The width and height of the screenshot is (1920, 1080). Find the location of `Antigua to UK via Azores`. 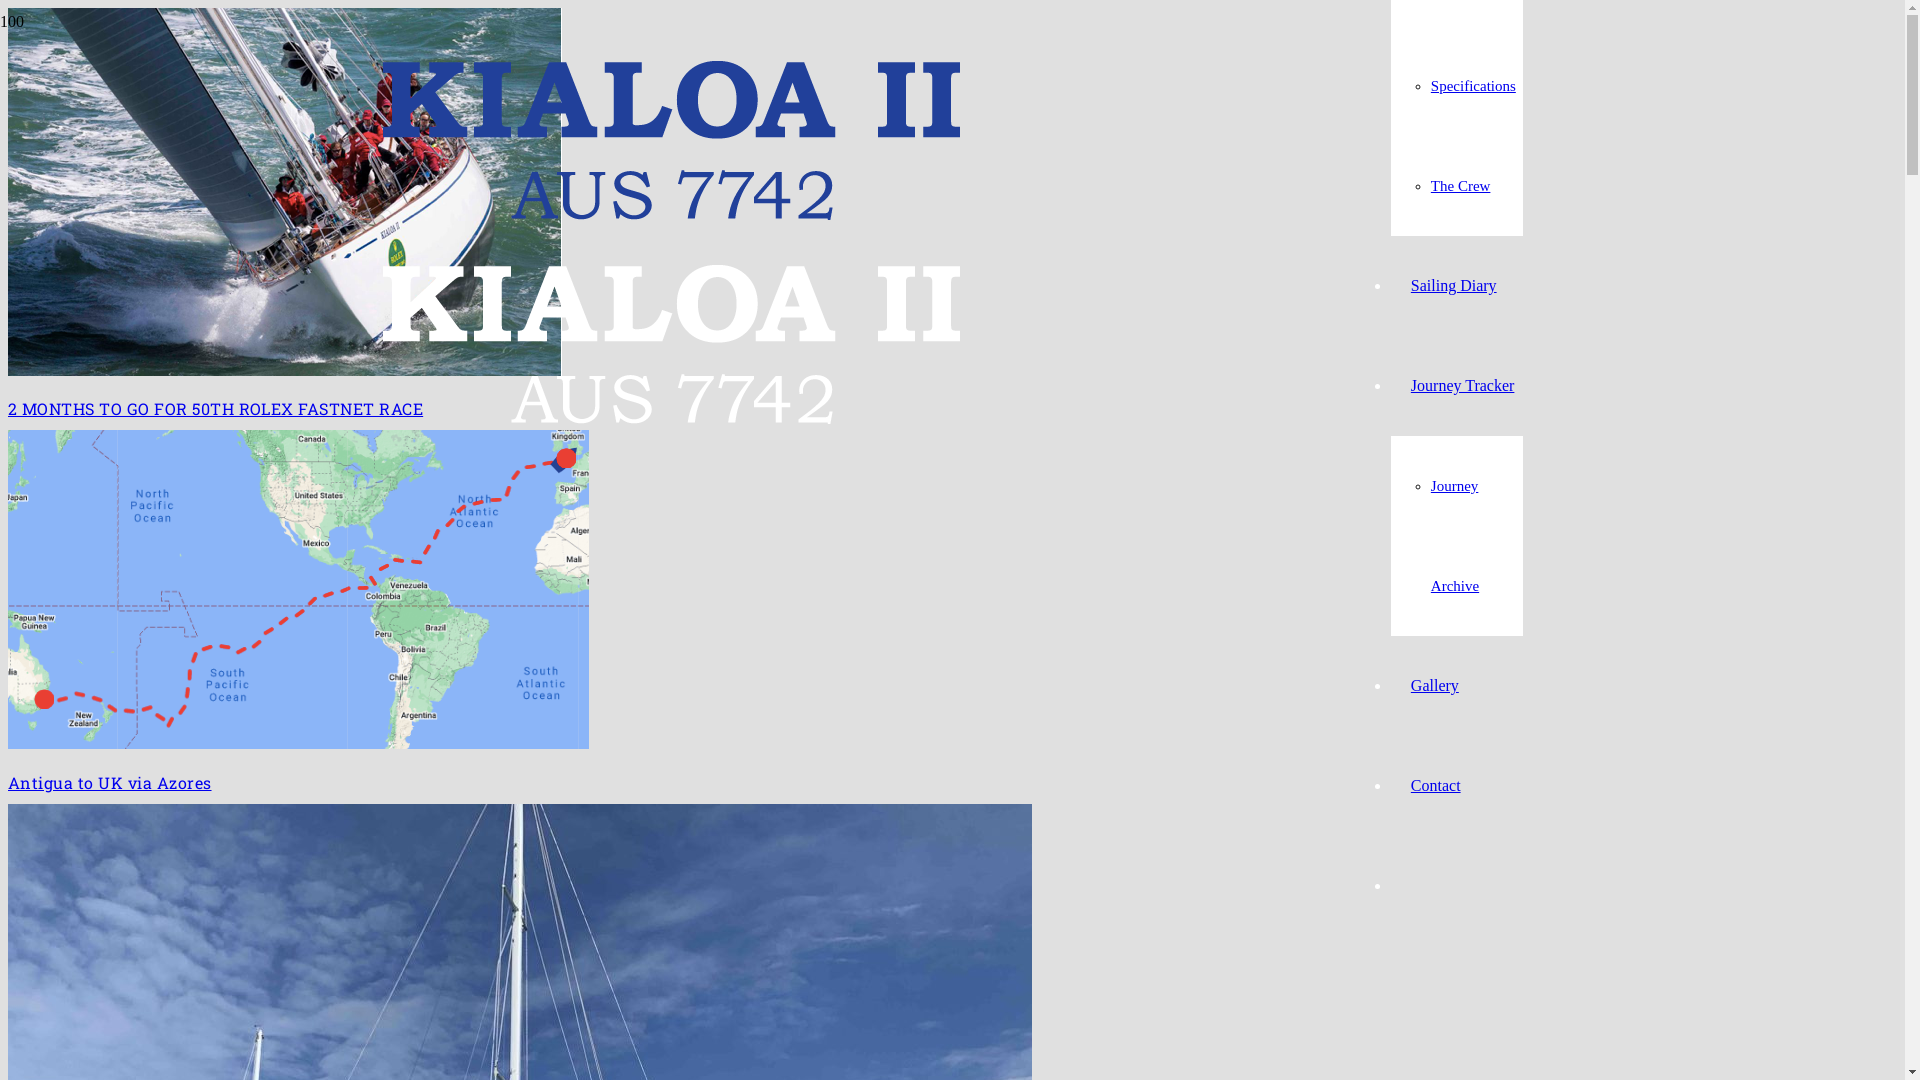

Antigua to UK via Azores is located at coordinates (110, 782).